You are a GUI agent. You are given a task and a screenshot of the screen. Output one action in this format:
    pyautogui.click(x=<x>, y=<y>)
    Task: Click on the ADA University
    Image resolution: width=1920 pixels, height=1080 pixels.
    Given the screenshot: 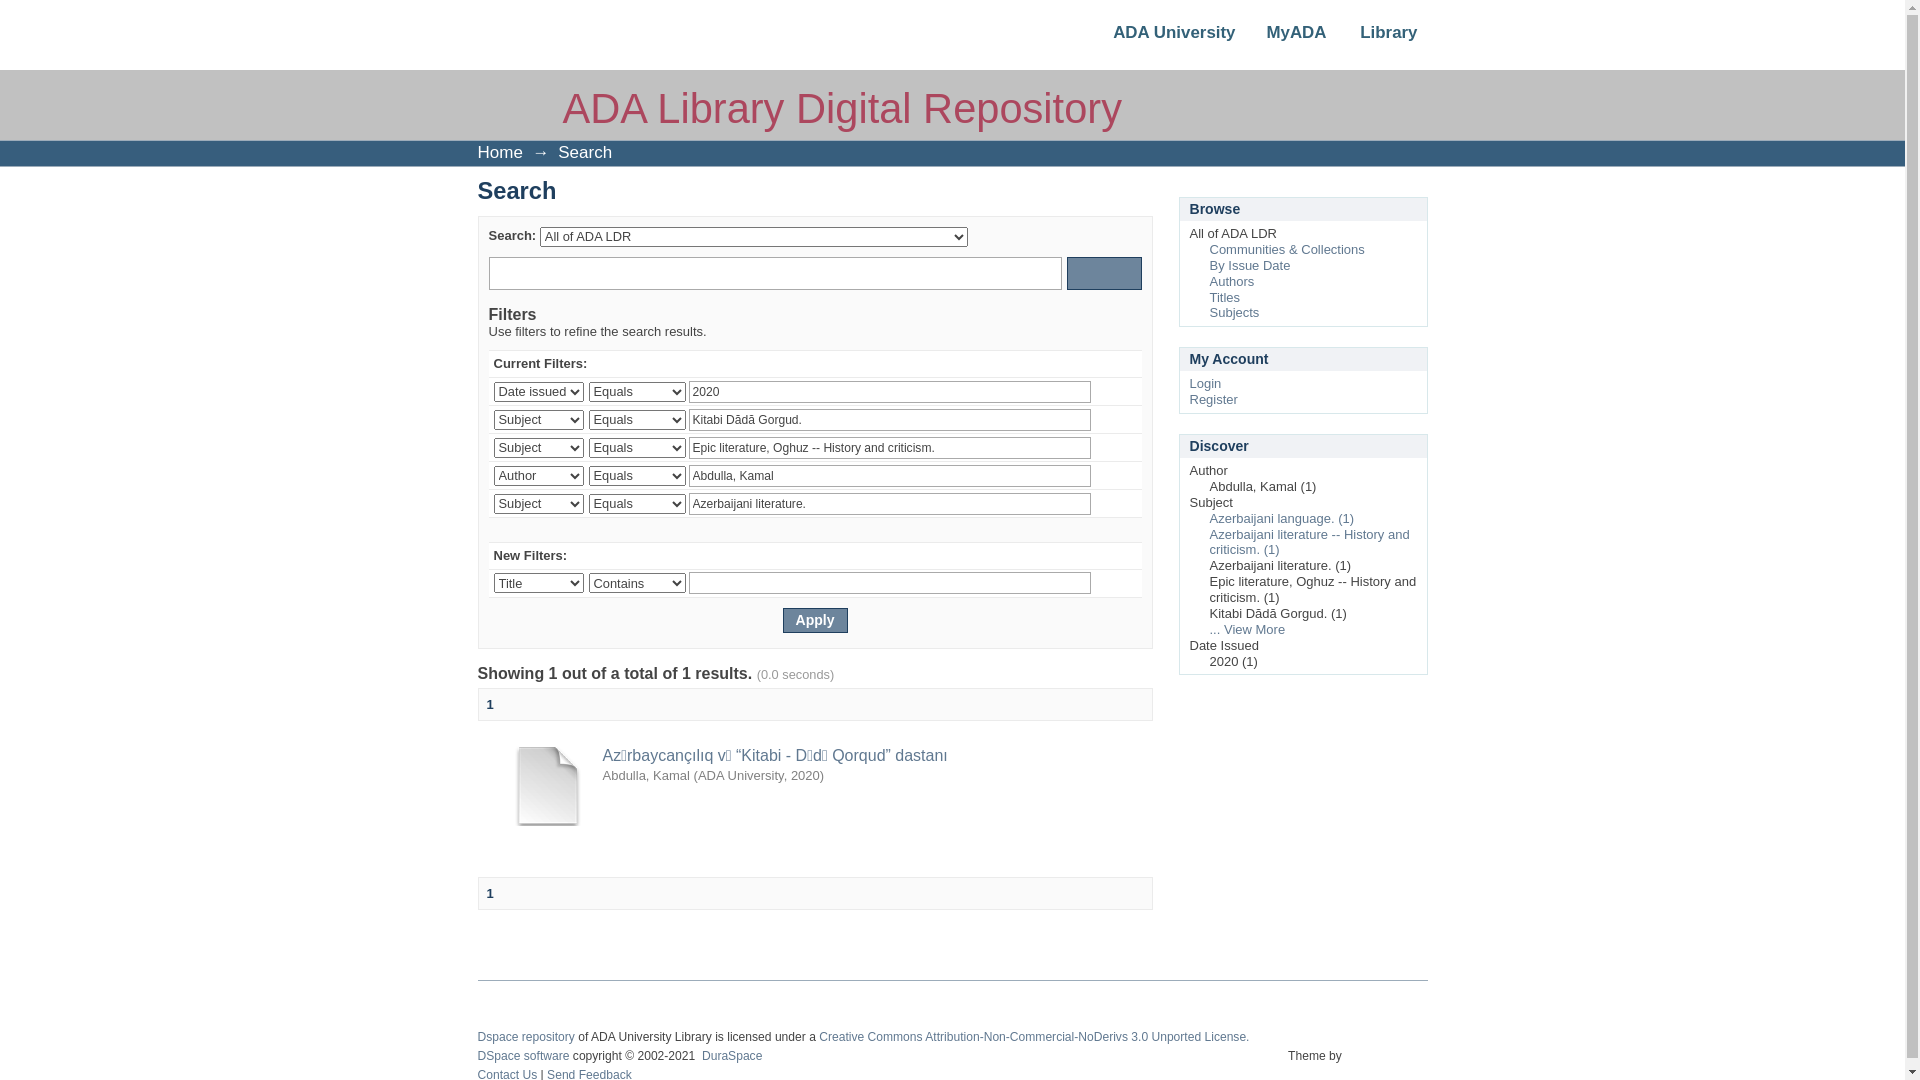 What is the action you would take?
    pyautogui.click(x=1172, y=38)
    